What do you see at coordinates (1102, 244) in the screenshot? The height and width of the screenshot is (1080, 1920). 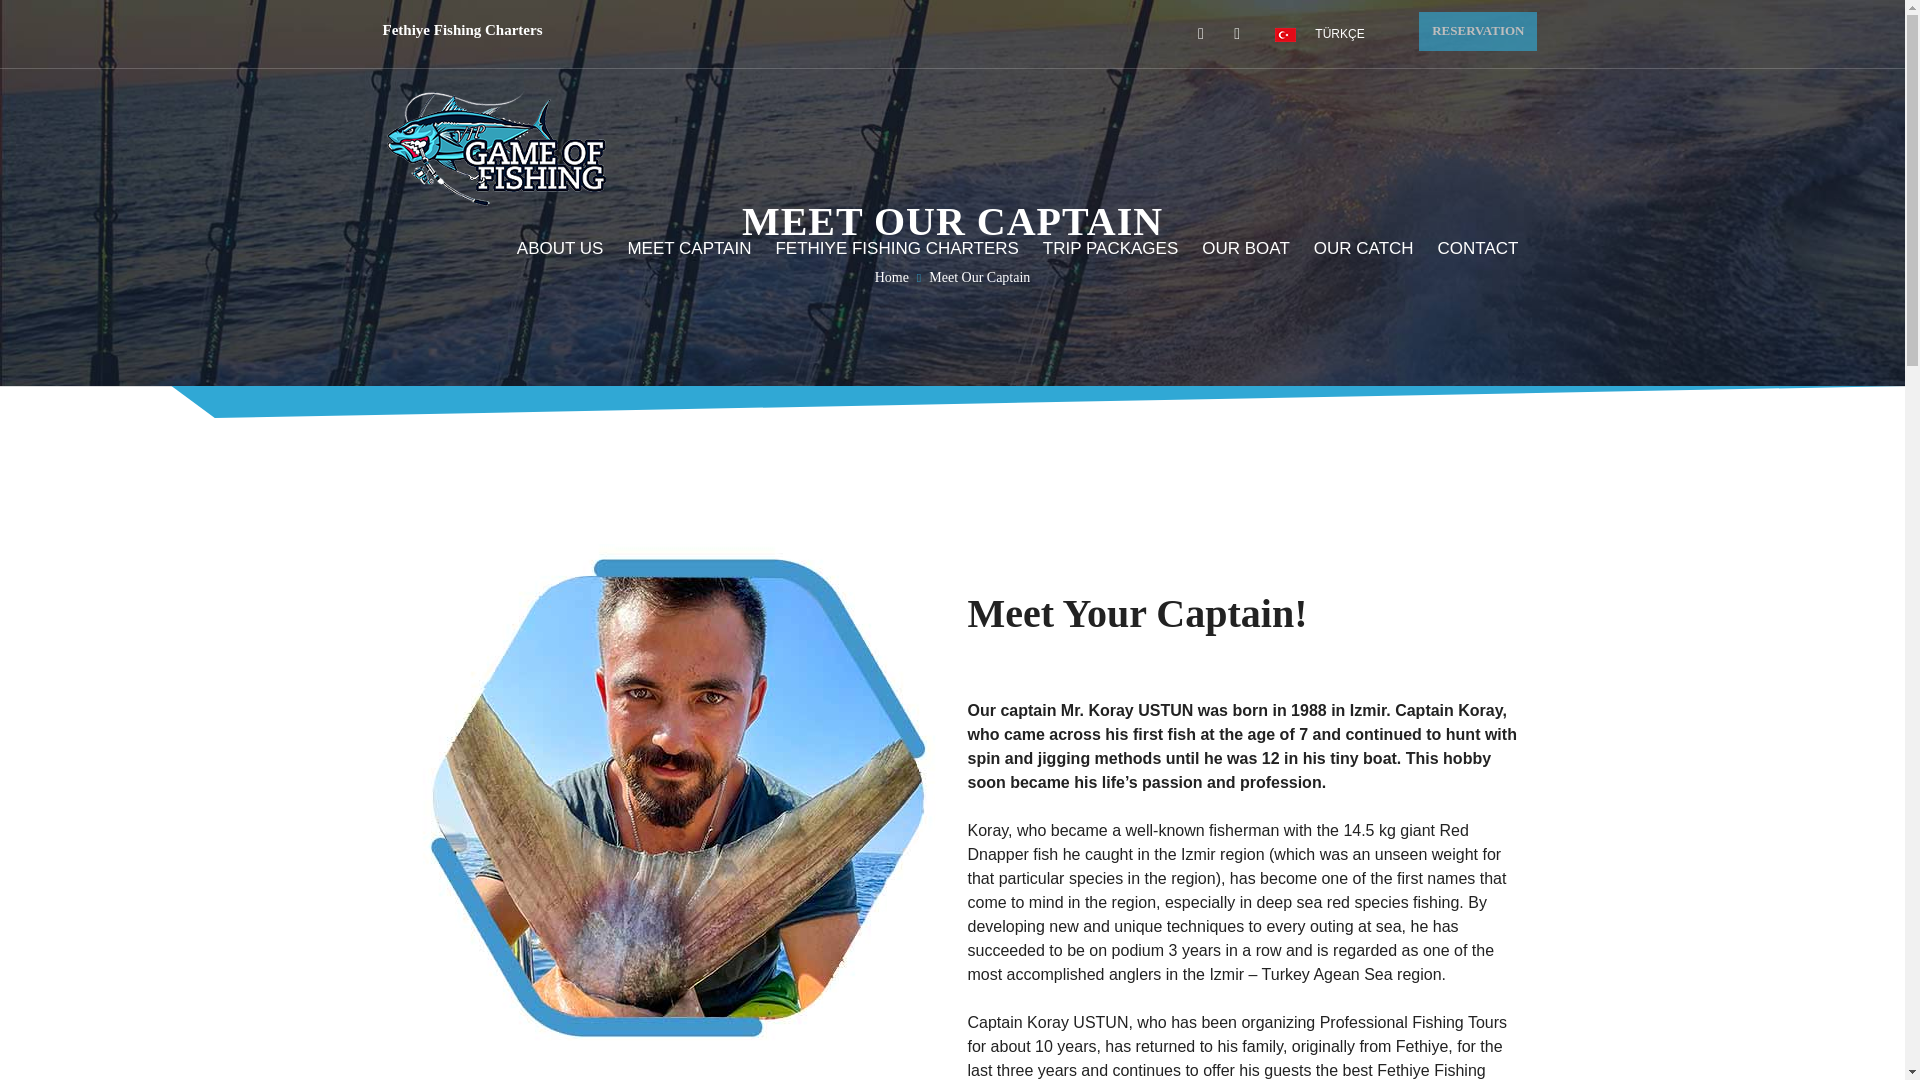 I see `TRIP PACKAGES` at bounding box center [1102, 244].